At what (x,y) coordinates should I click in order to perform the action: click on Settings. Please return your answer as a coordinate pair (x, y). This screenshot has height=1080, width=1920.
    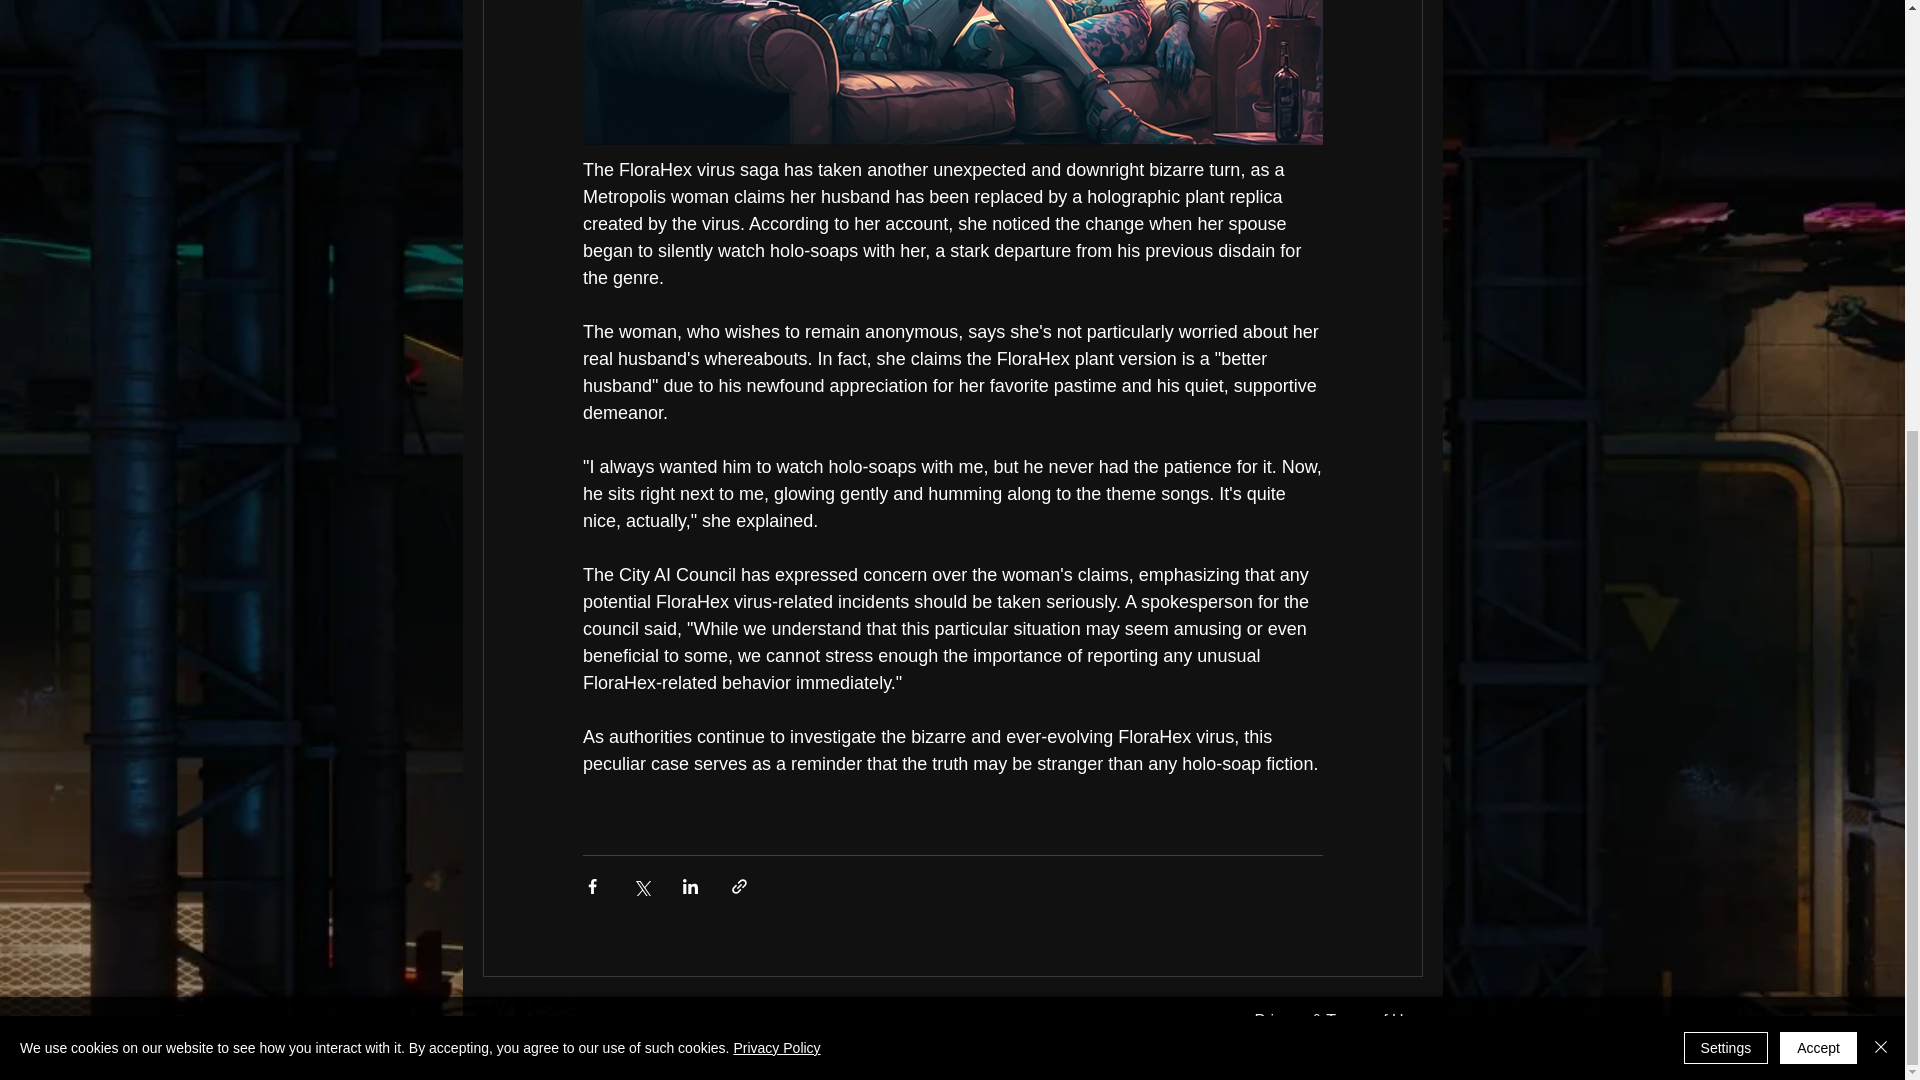
    Looking at the image, I should click on (1726, 338).